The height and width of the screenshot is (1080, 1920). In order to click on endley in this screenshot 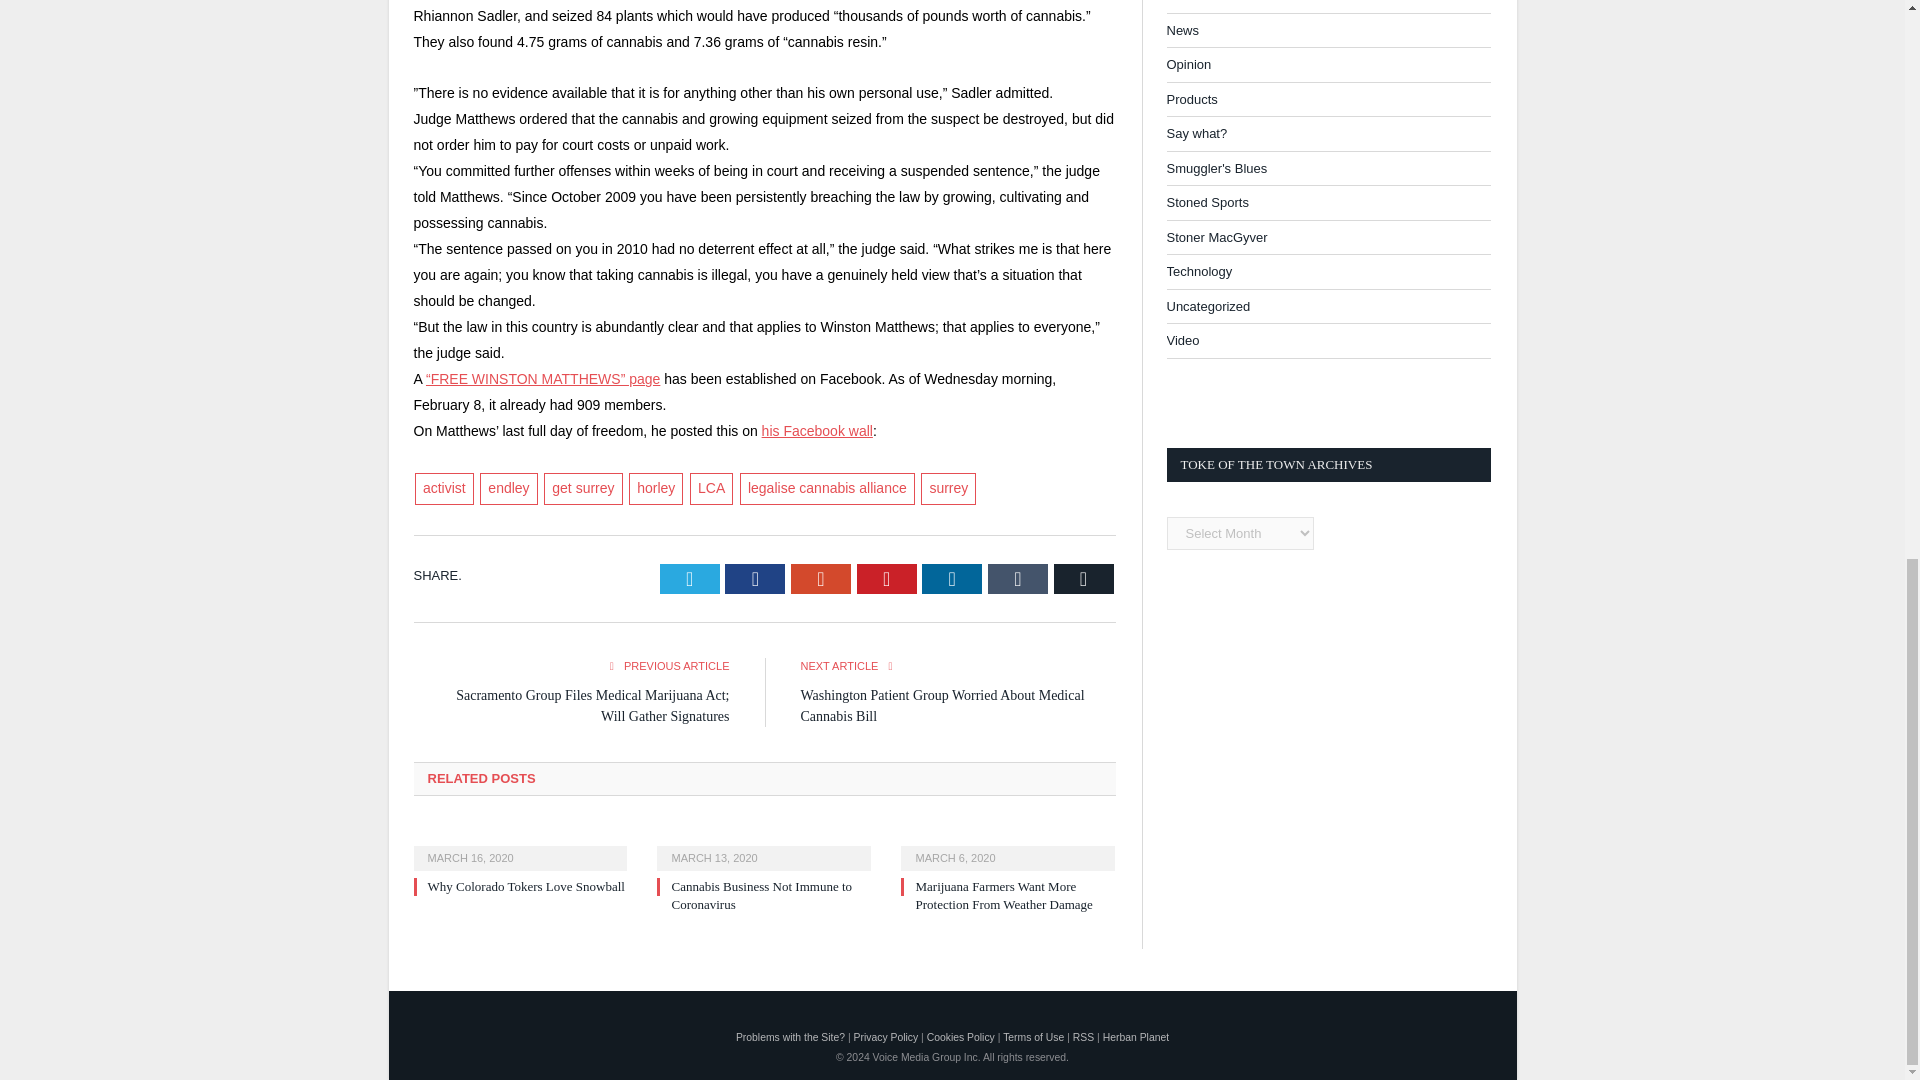, I will do `click(508, 489)`.